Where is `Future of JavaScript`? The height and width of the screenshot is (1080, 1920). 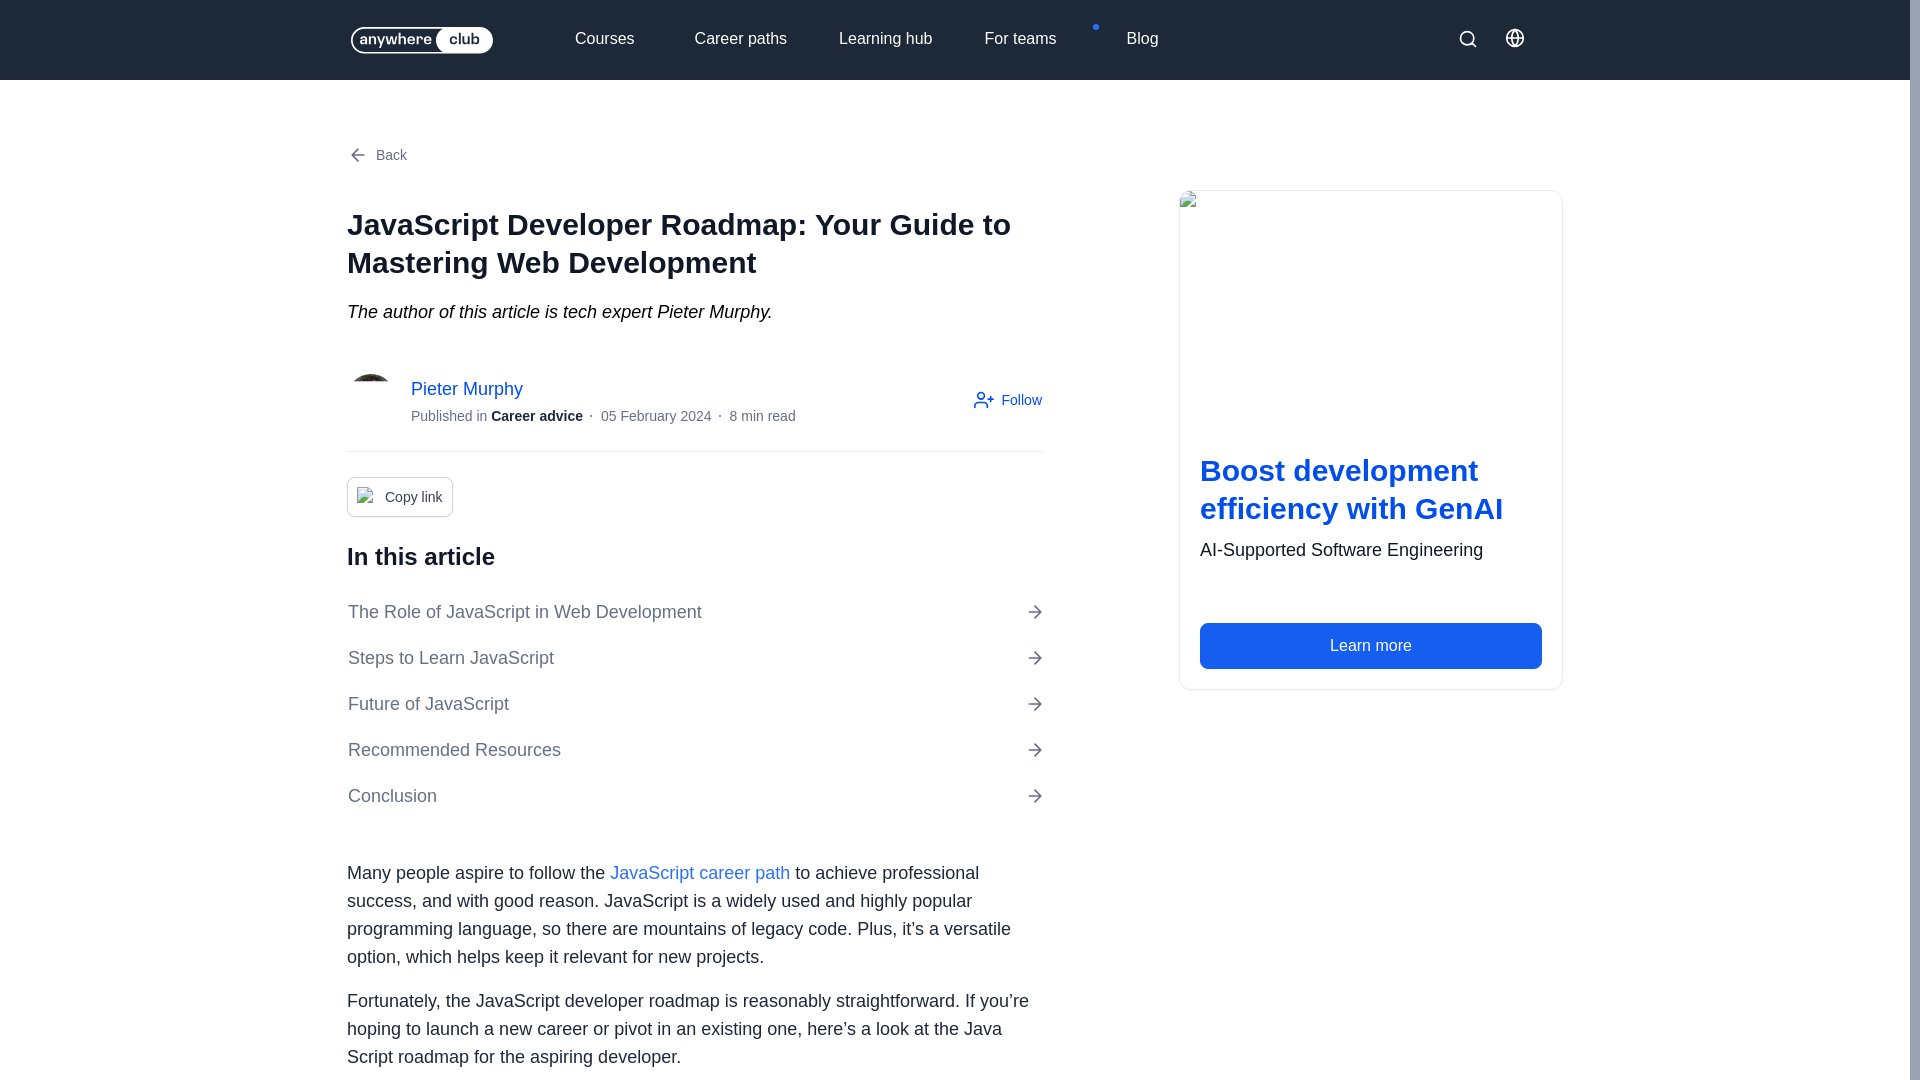
Future of JavaScript is located at coordinates (694, 704).